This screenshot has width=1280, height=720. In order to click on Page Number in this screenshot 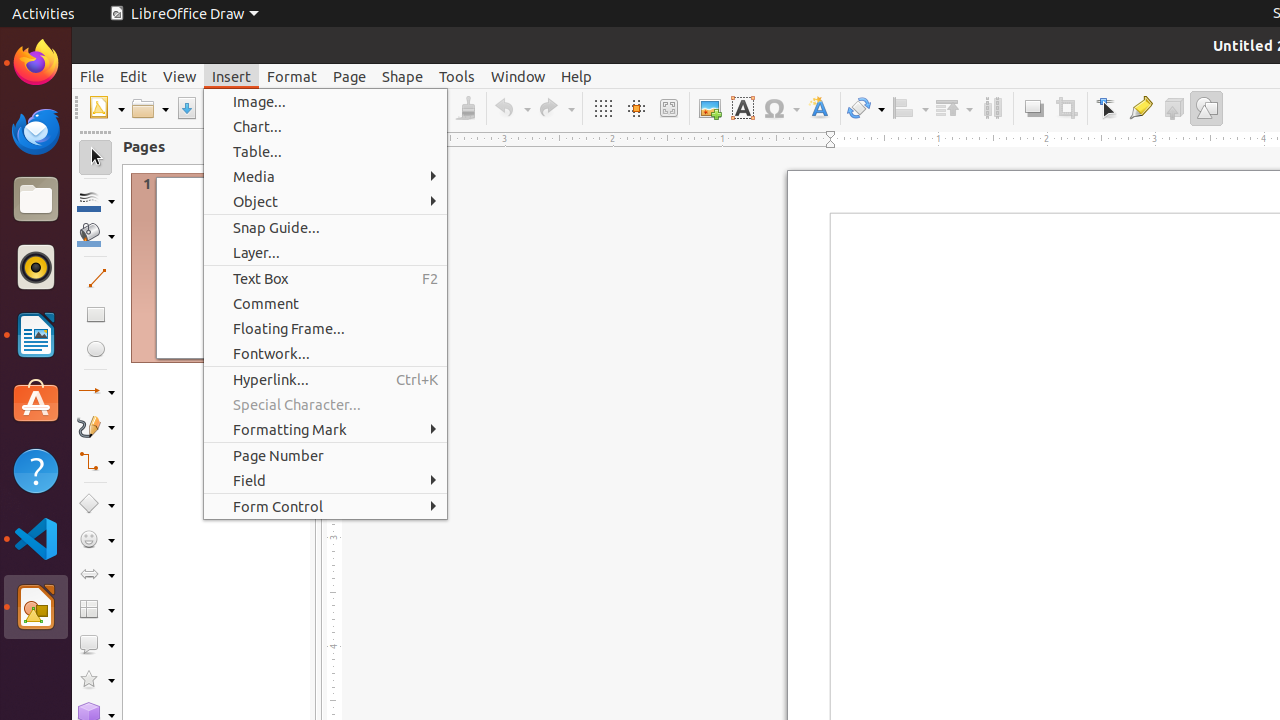, I will do `click(326, 456)`.